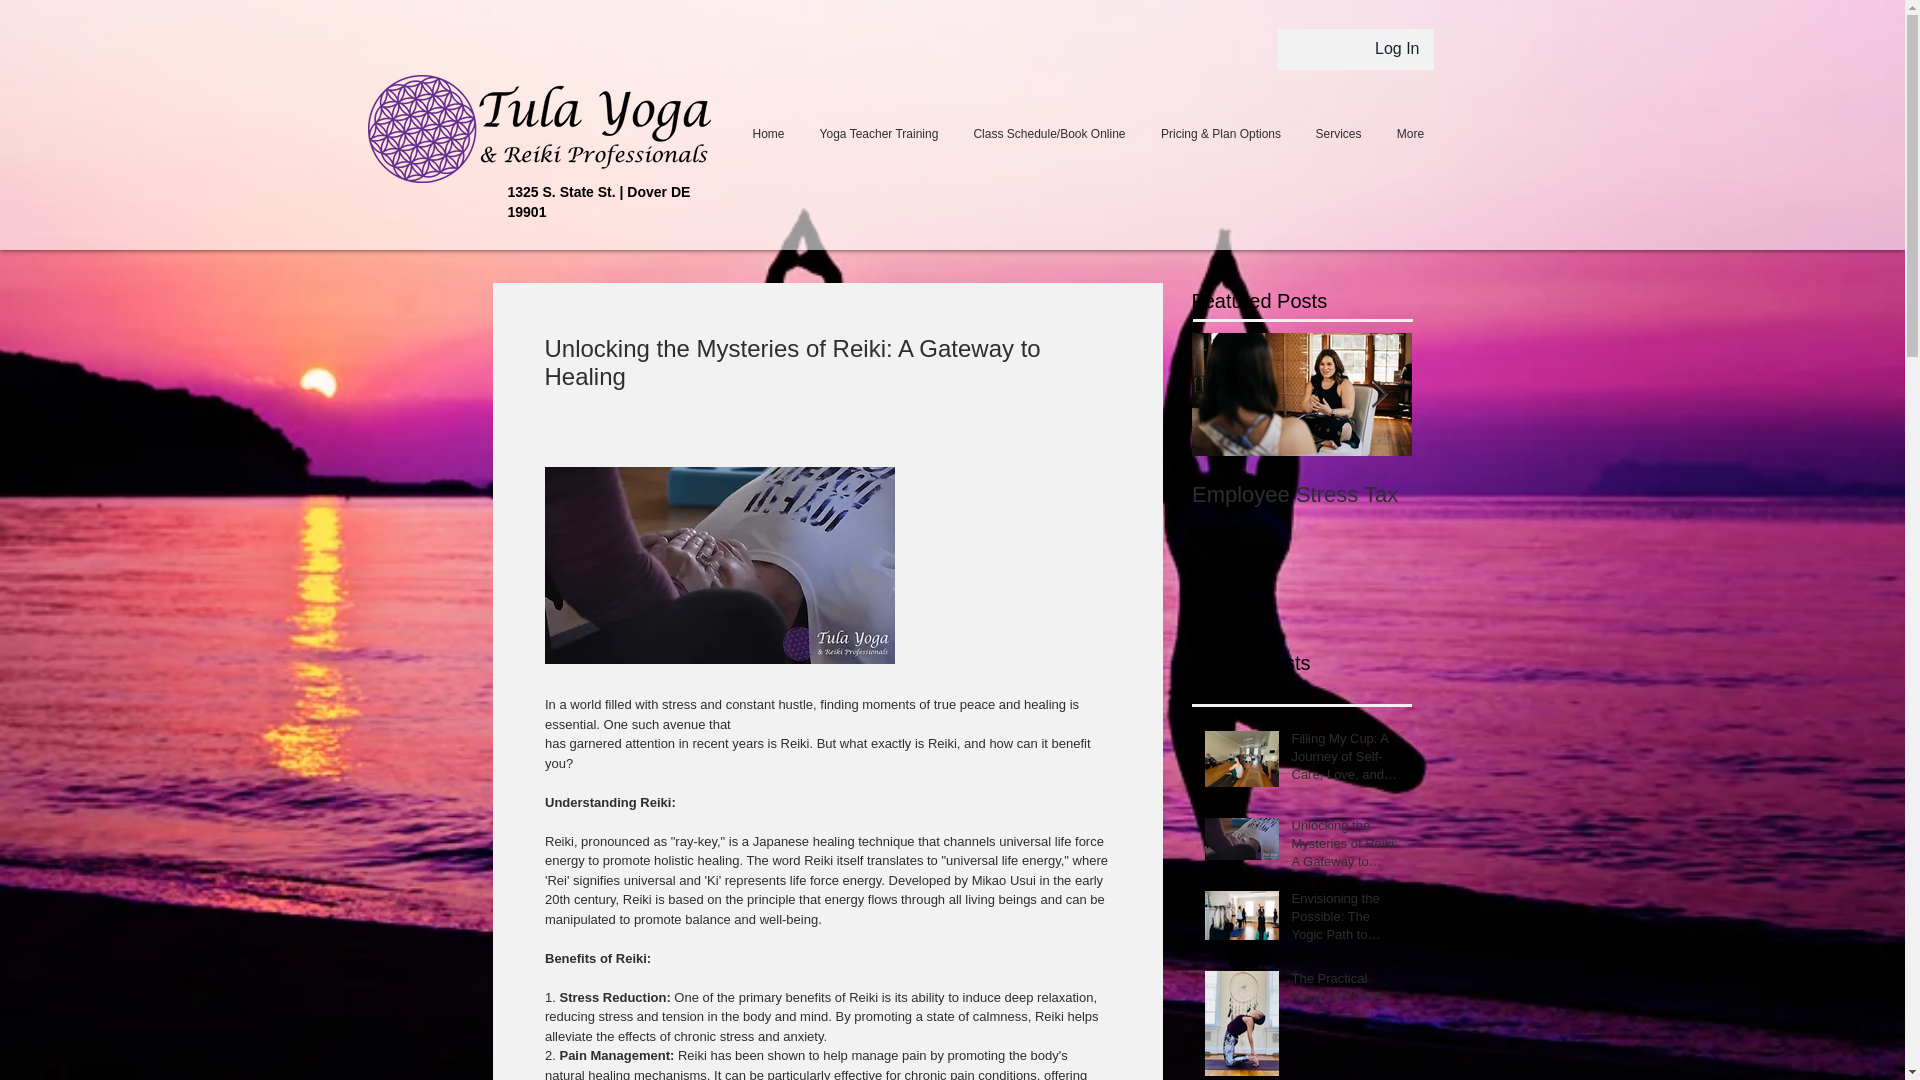  What do you see at coordinates (1376, 49) in the screenshot?
I see `Log In` at bounding box center [1376, 49].